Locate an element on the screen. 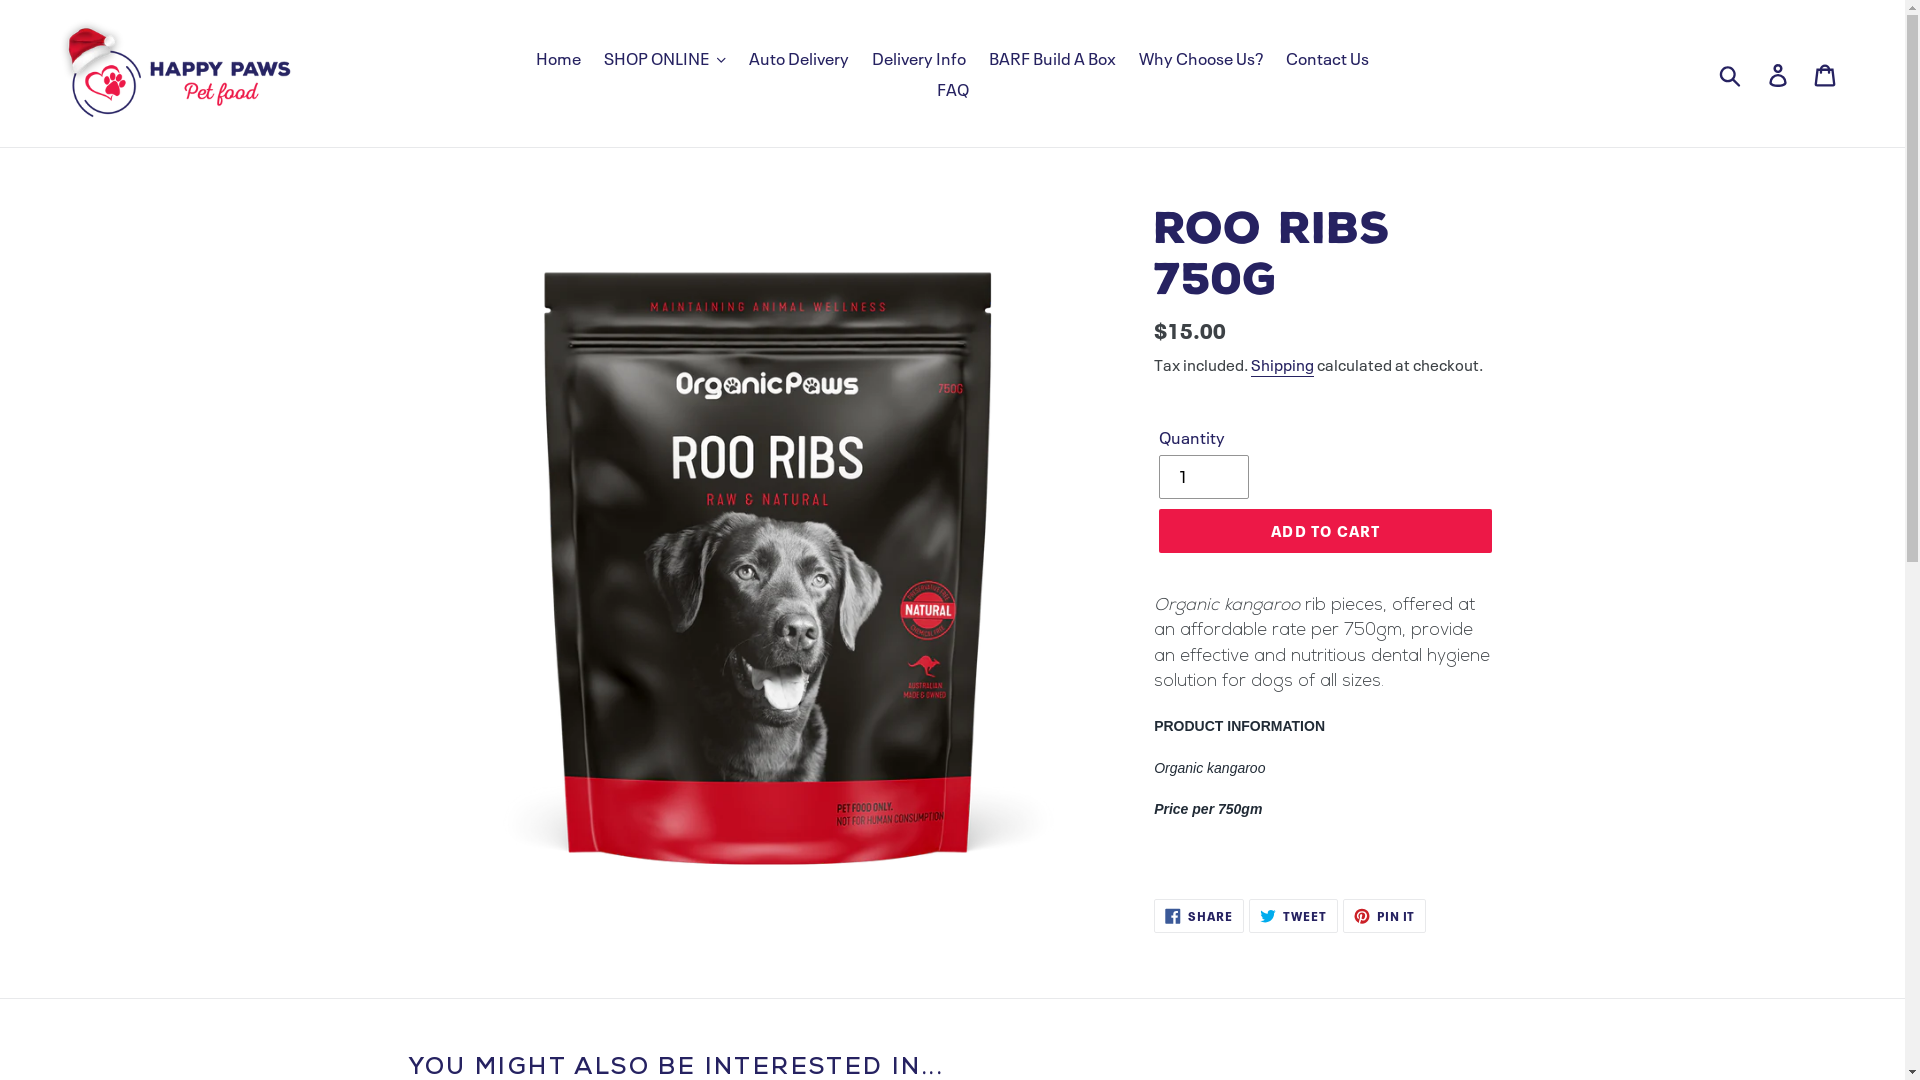 This screenshot has width=1920, height=1080. Log in is located at coordinates (1780, 74).